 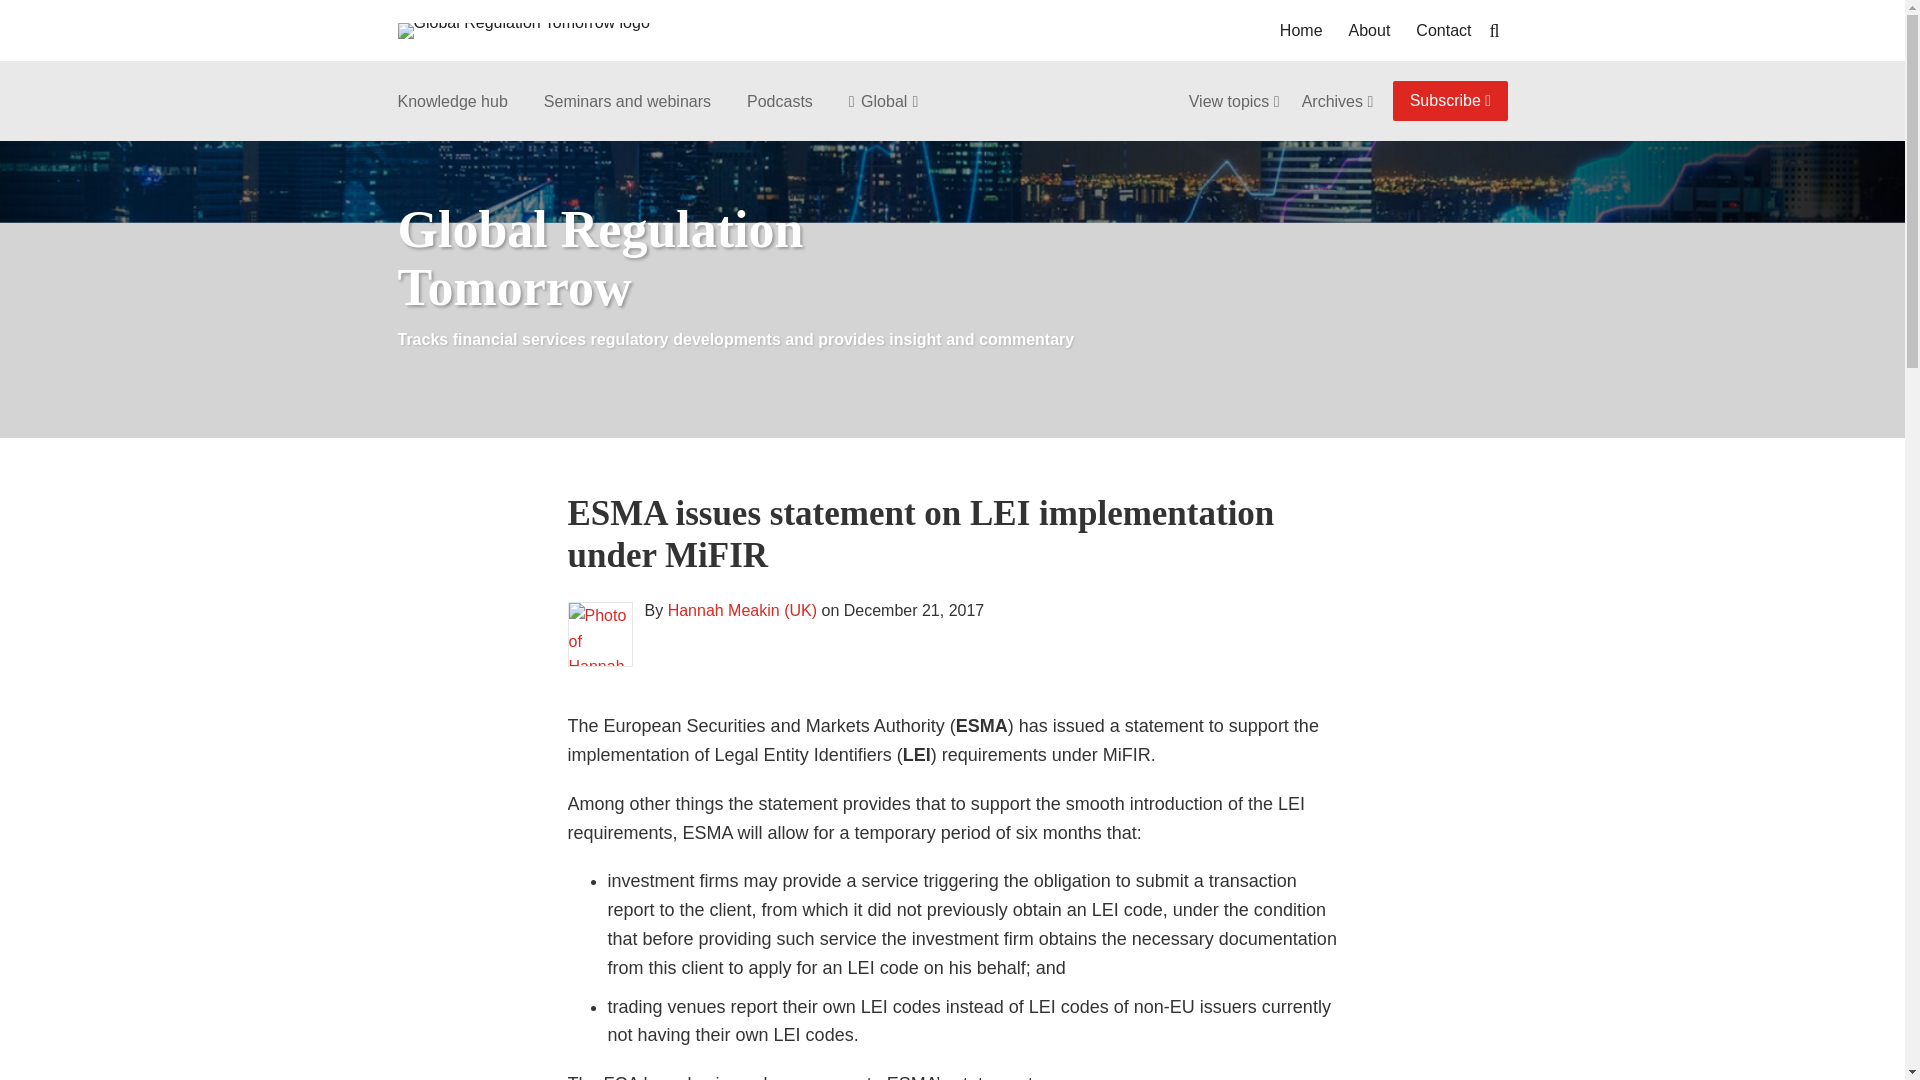 What do you see at coordinates (878, 102) in the screenshot?
I see `Global` at bounding box center [878, 102].